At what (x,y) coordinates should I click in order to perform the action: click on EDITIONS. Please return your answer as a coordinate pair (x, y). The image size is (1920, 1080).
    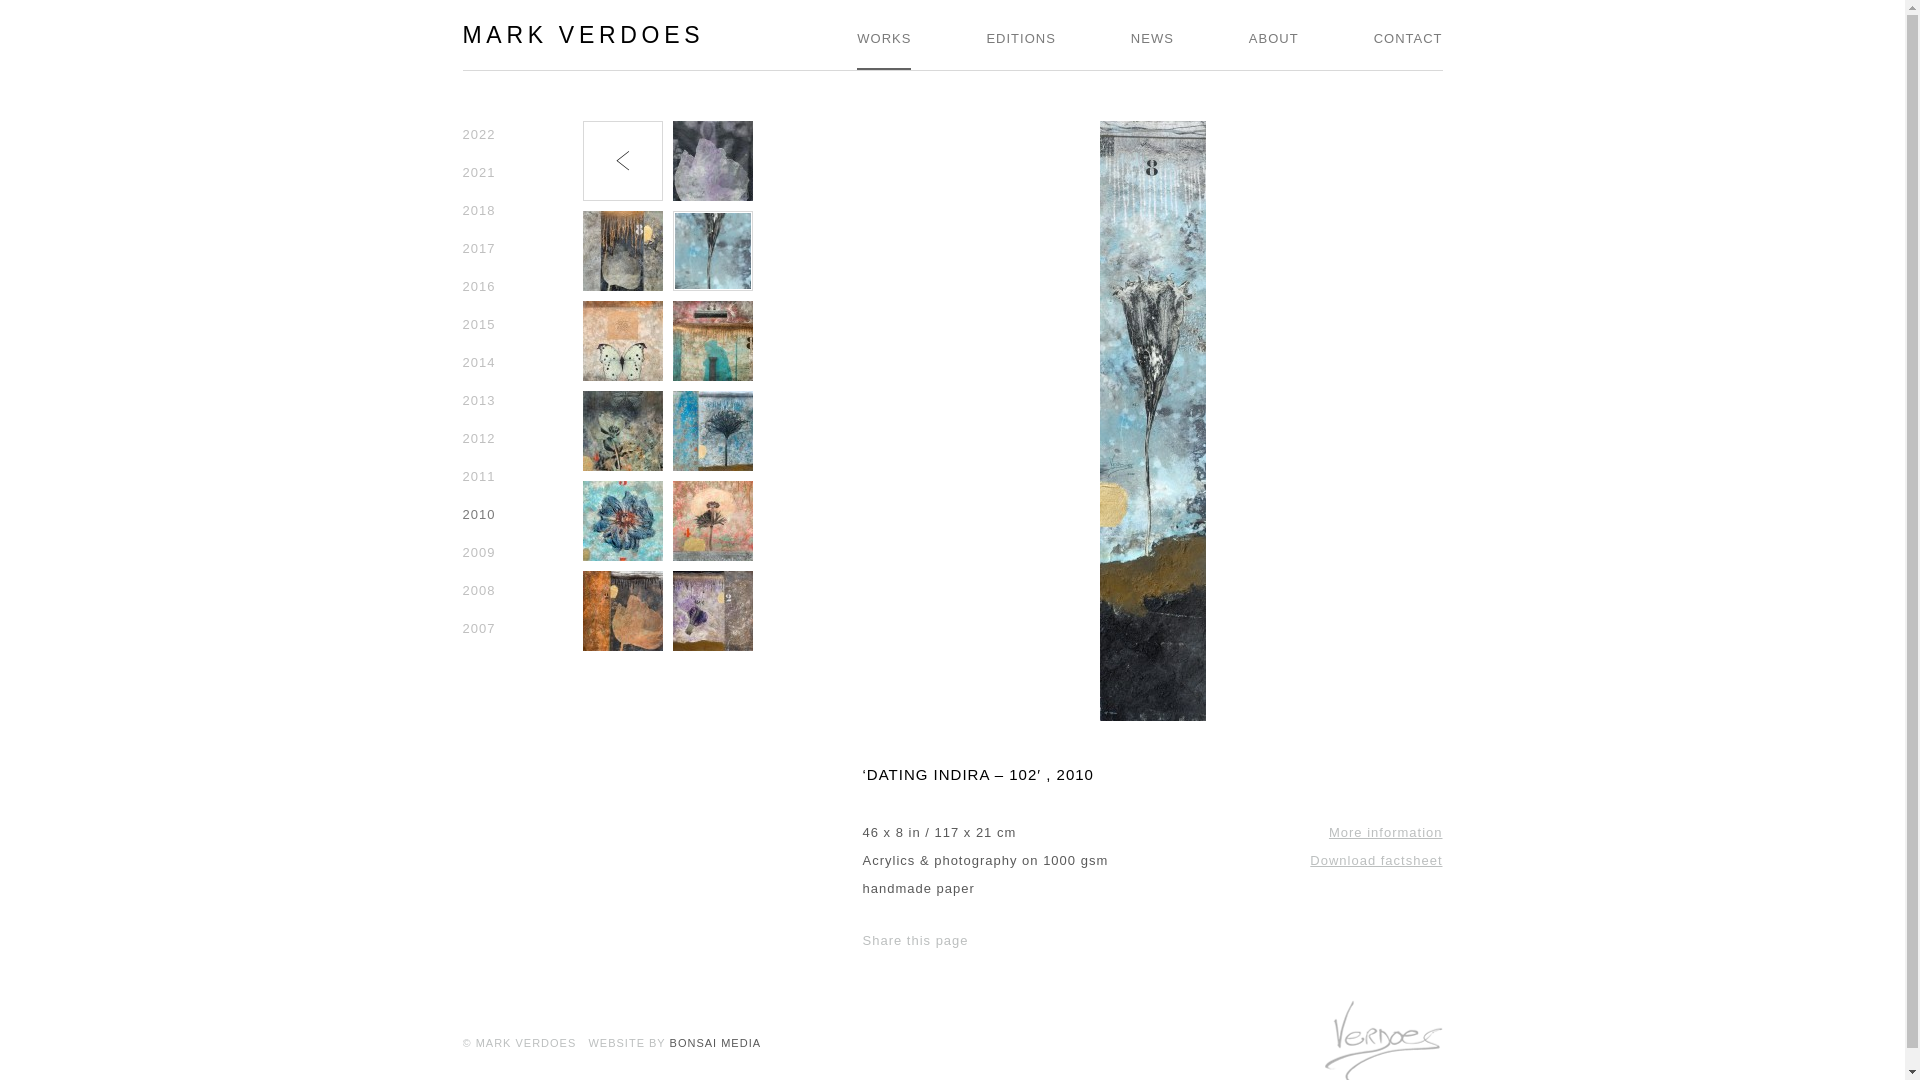
    Looking at the image, I should click on (1020, 35).